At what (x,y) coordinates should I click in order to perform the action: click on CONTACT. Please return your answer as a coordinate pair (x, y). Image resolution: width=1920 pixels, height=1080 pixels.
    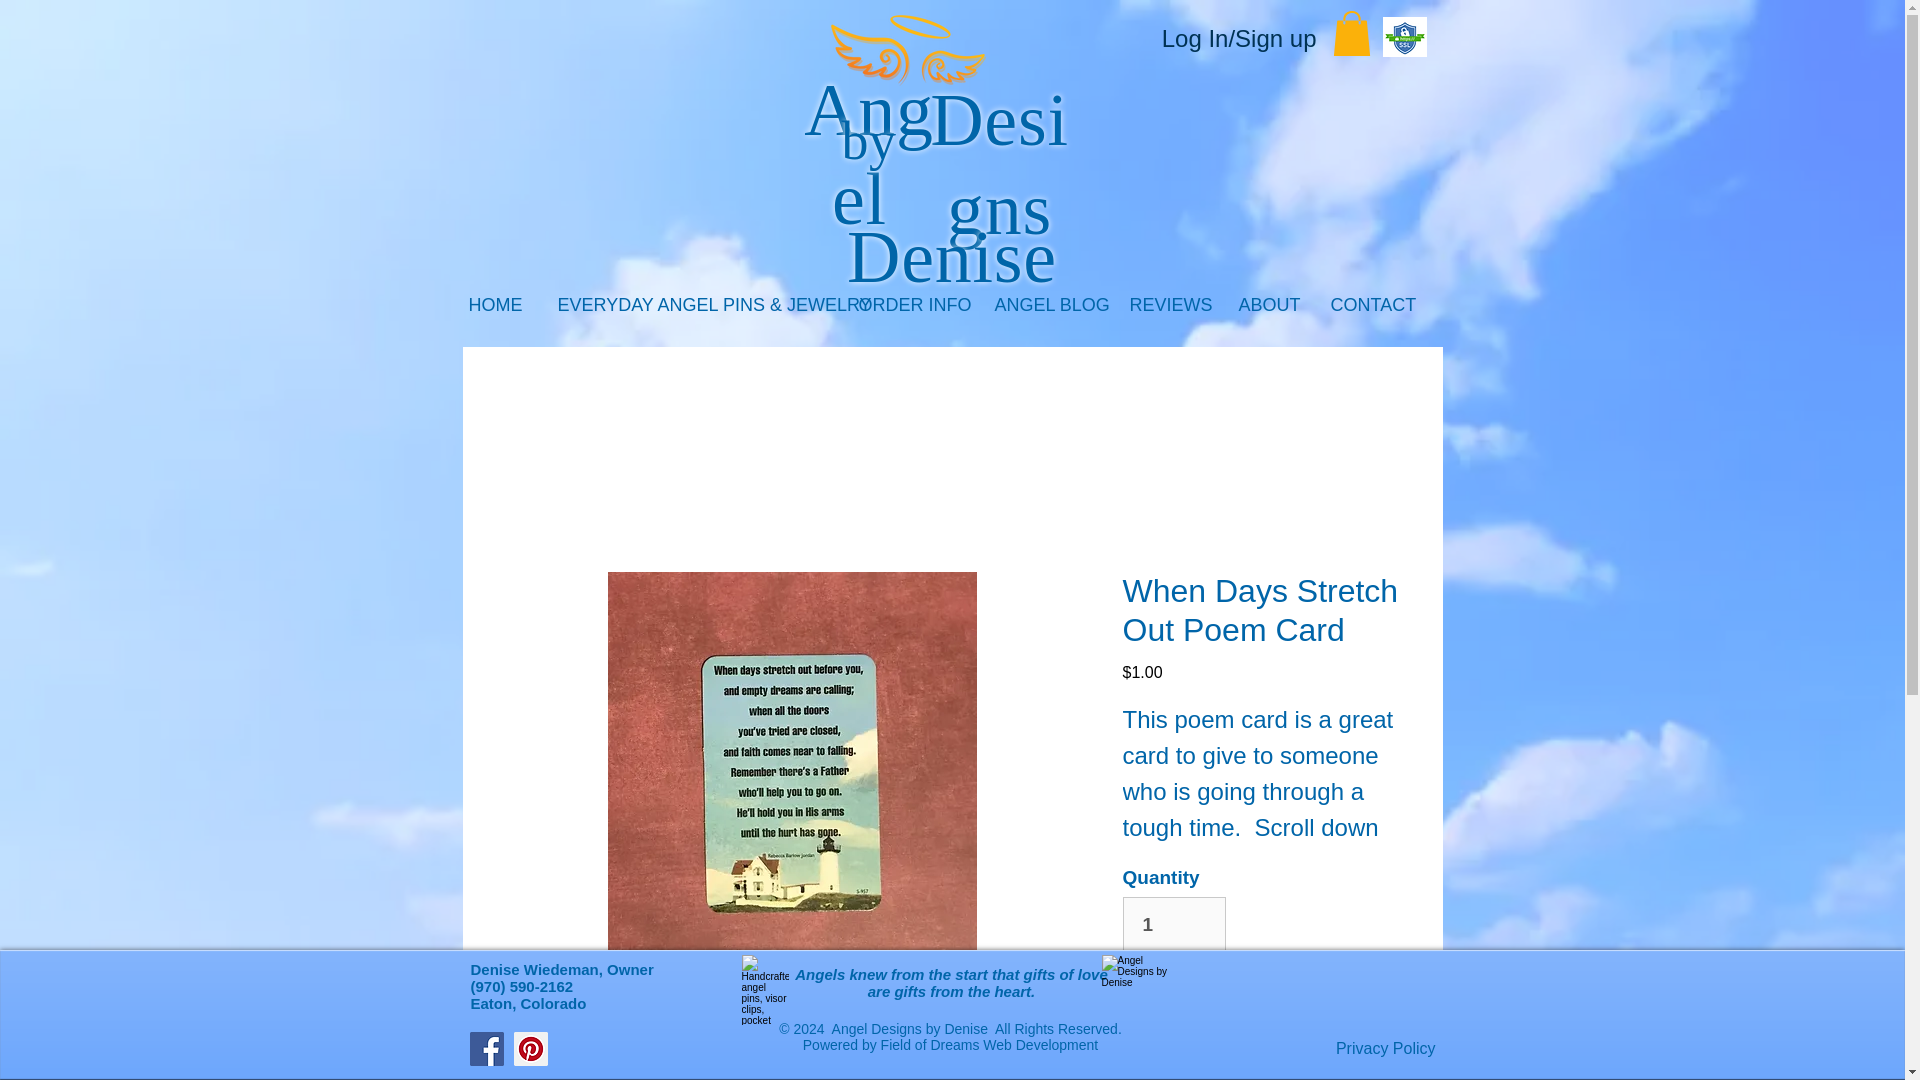
    Looking at the image, I should click on (1372, 311).